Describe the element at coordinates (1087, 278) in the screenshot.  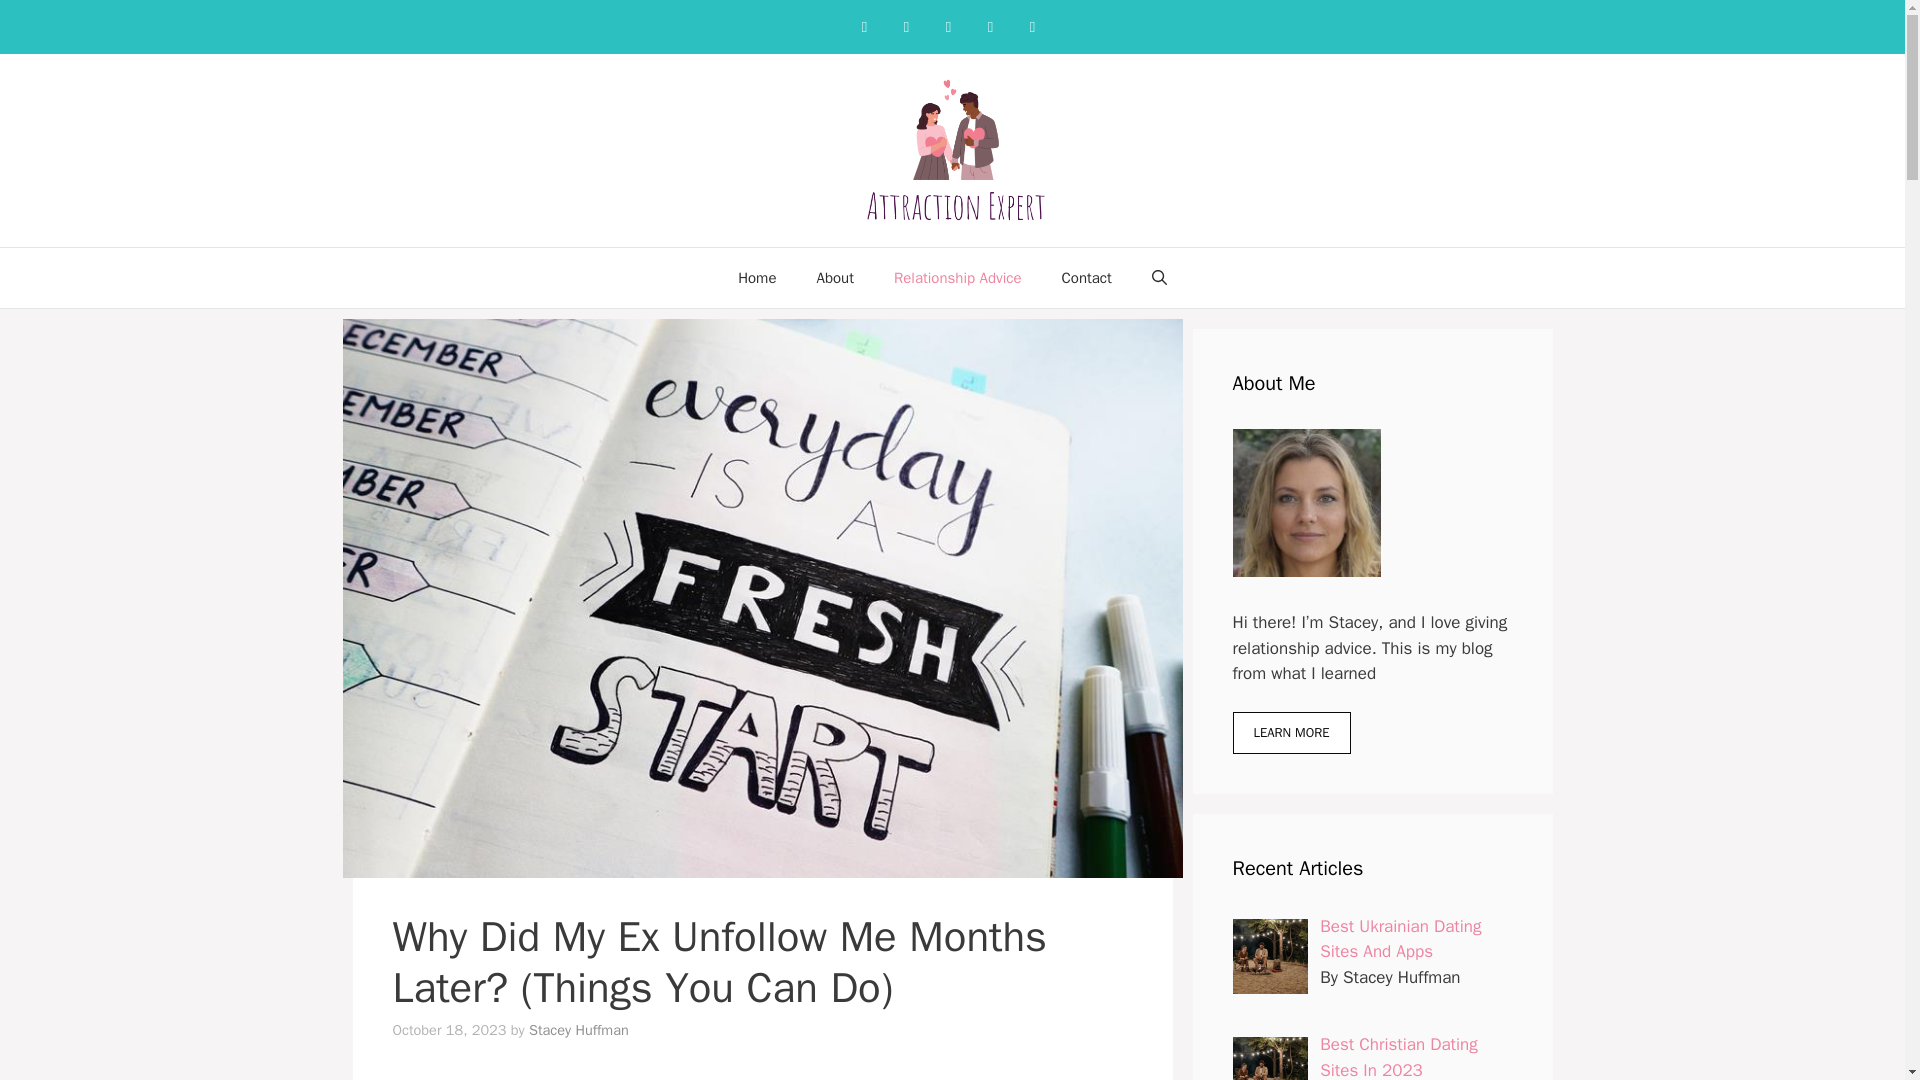
I see `Contact` at that location.